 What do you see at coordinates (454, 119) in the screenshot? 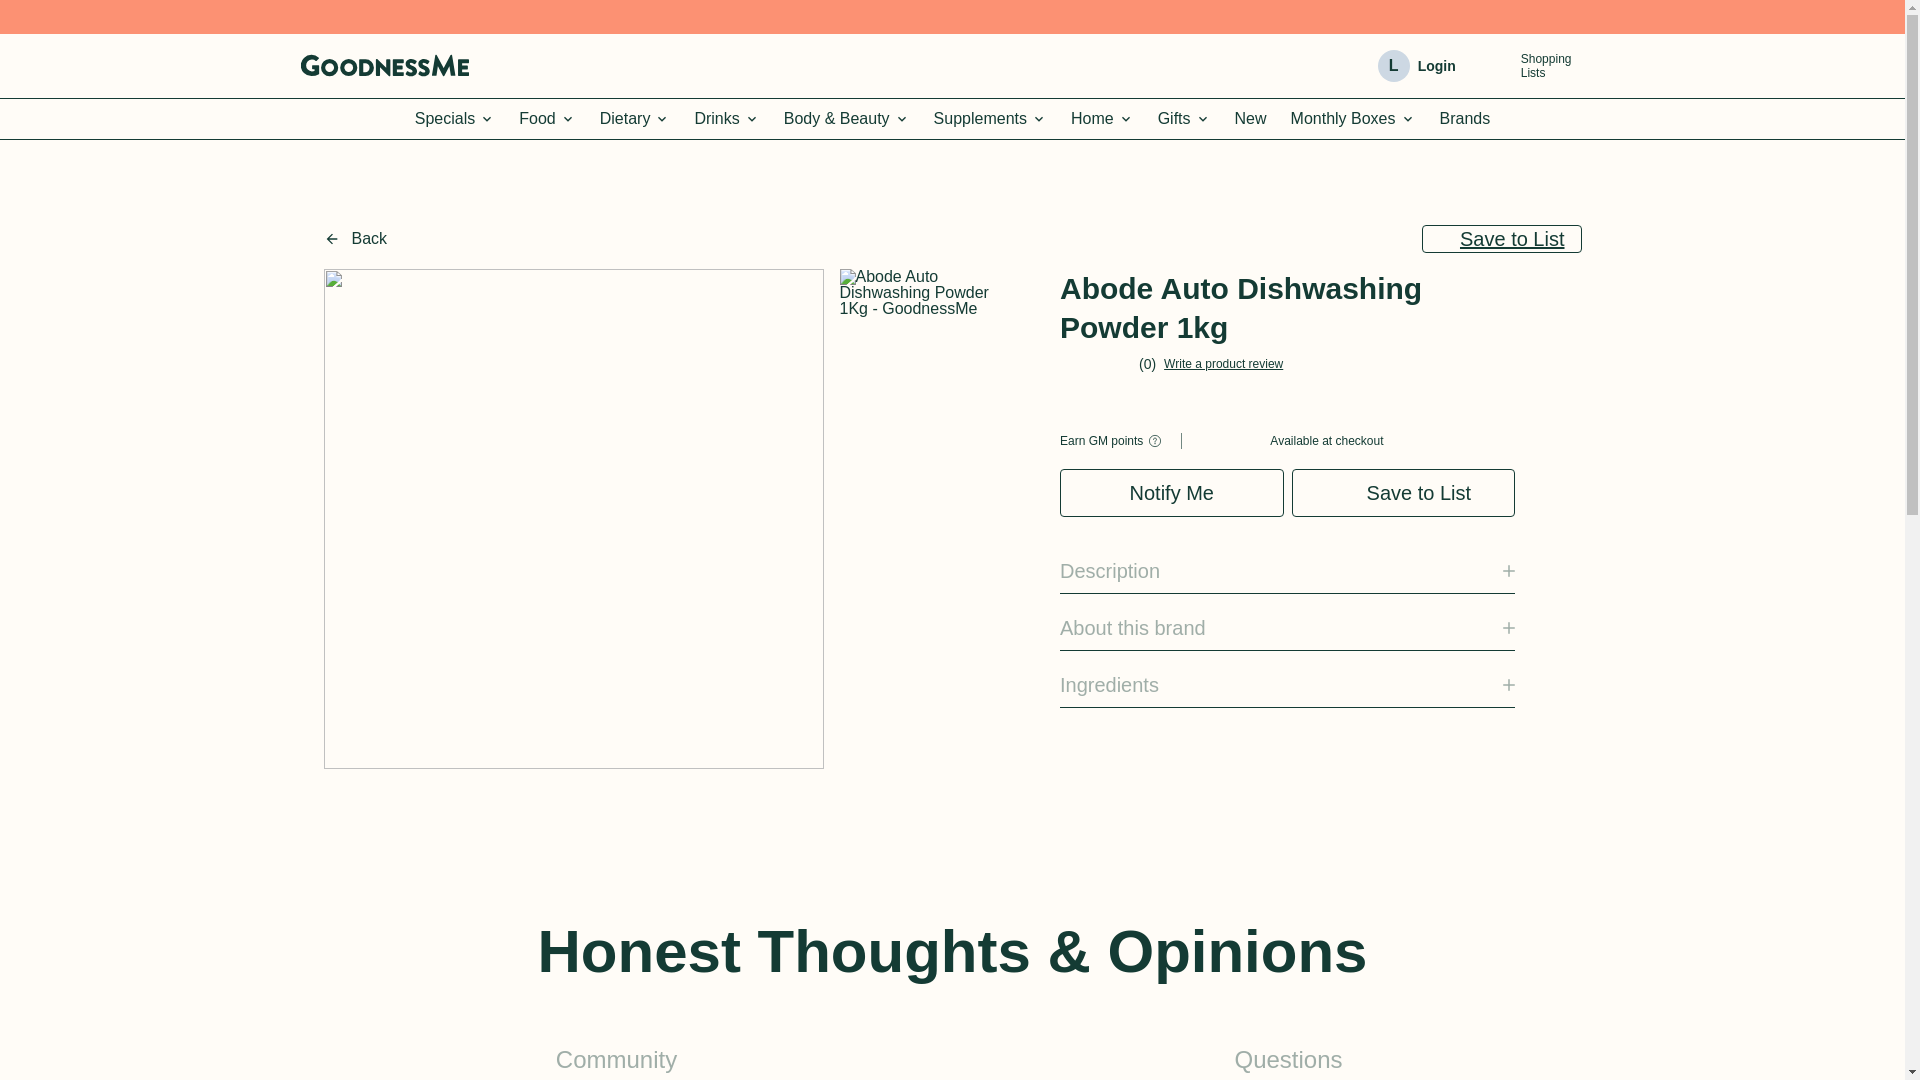
I see `Specials` at bounding box center [454, 119].